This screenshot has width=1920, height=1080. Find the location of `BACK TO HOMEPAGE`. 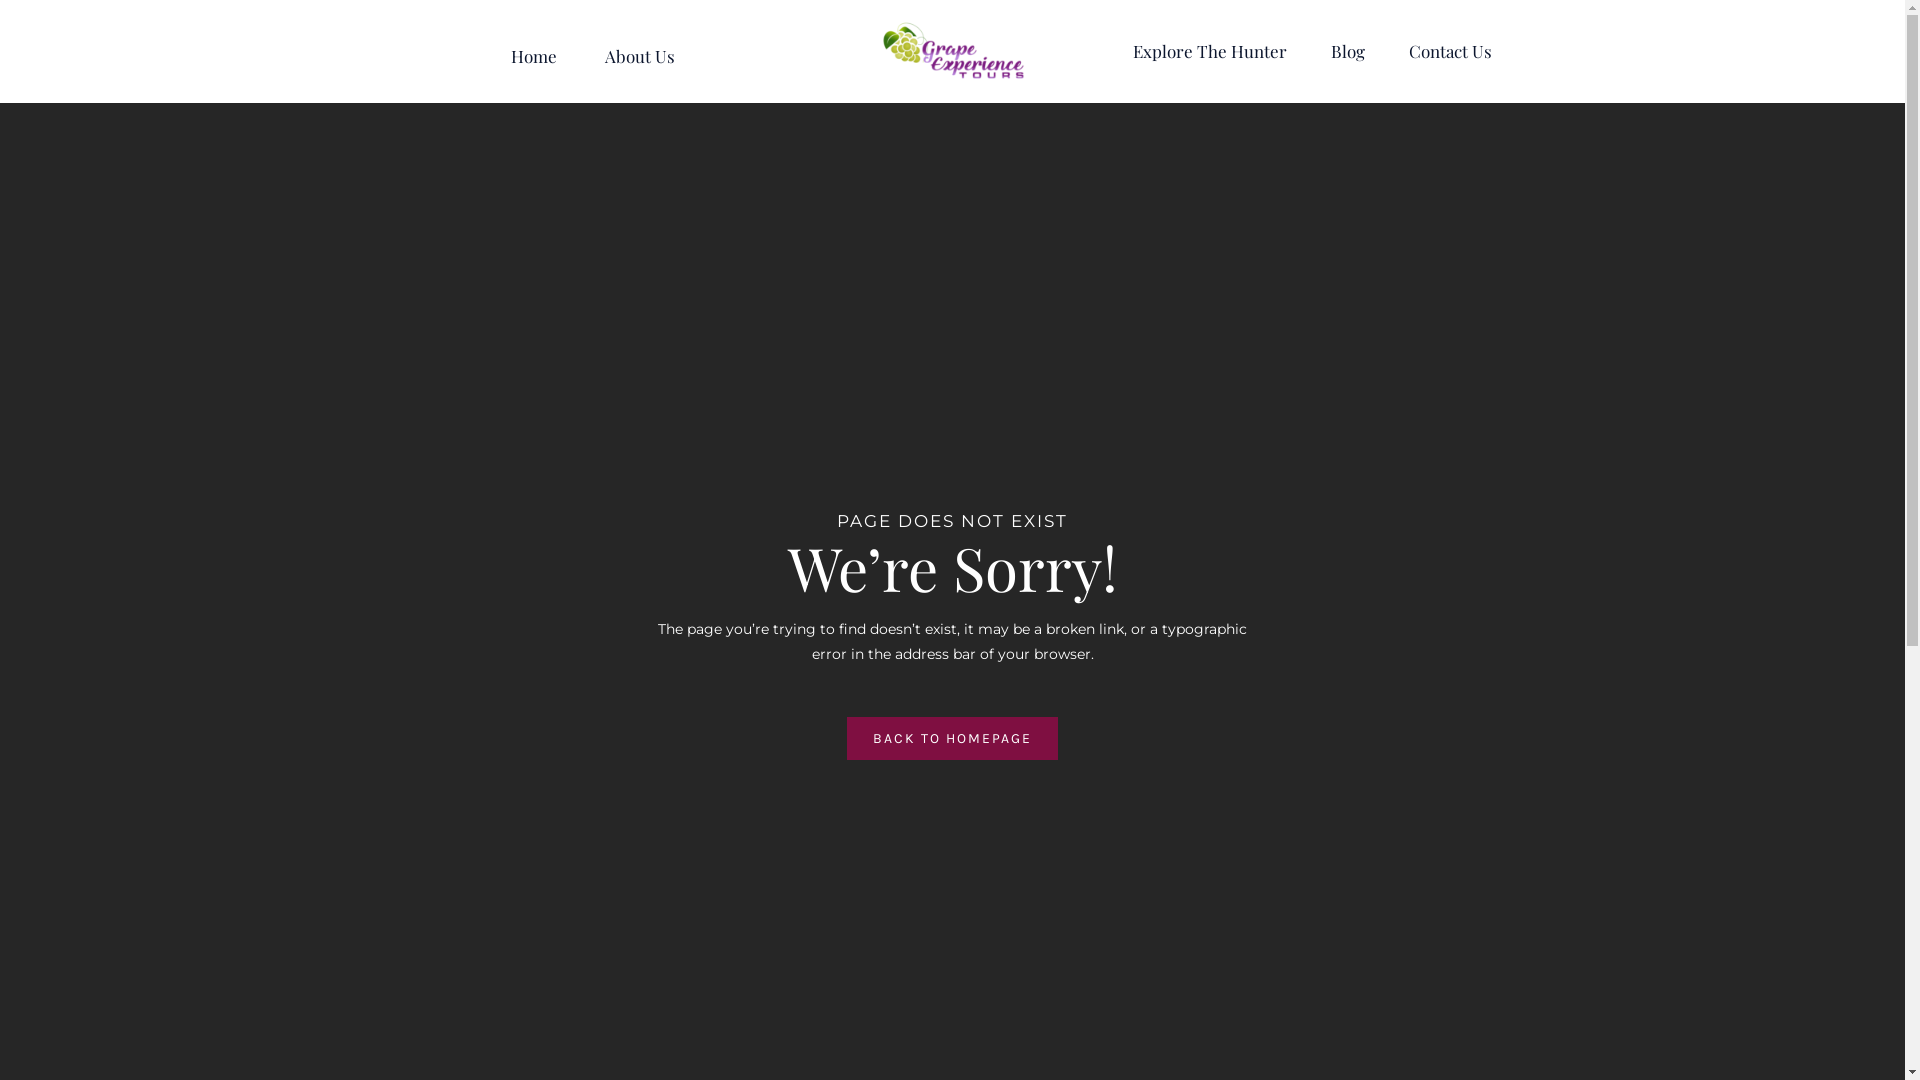

BACK TO HOMEPAGE is located at coordinates (952, 738).